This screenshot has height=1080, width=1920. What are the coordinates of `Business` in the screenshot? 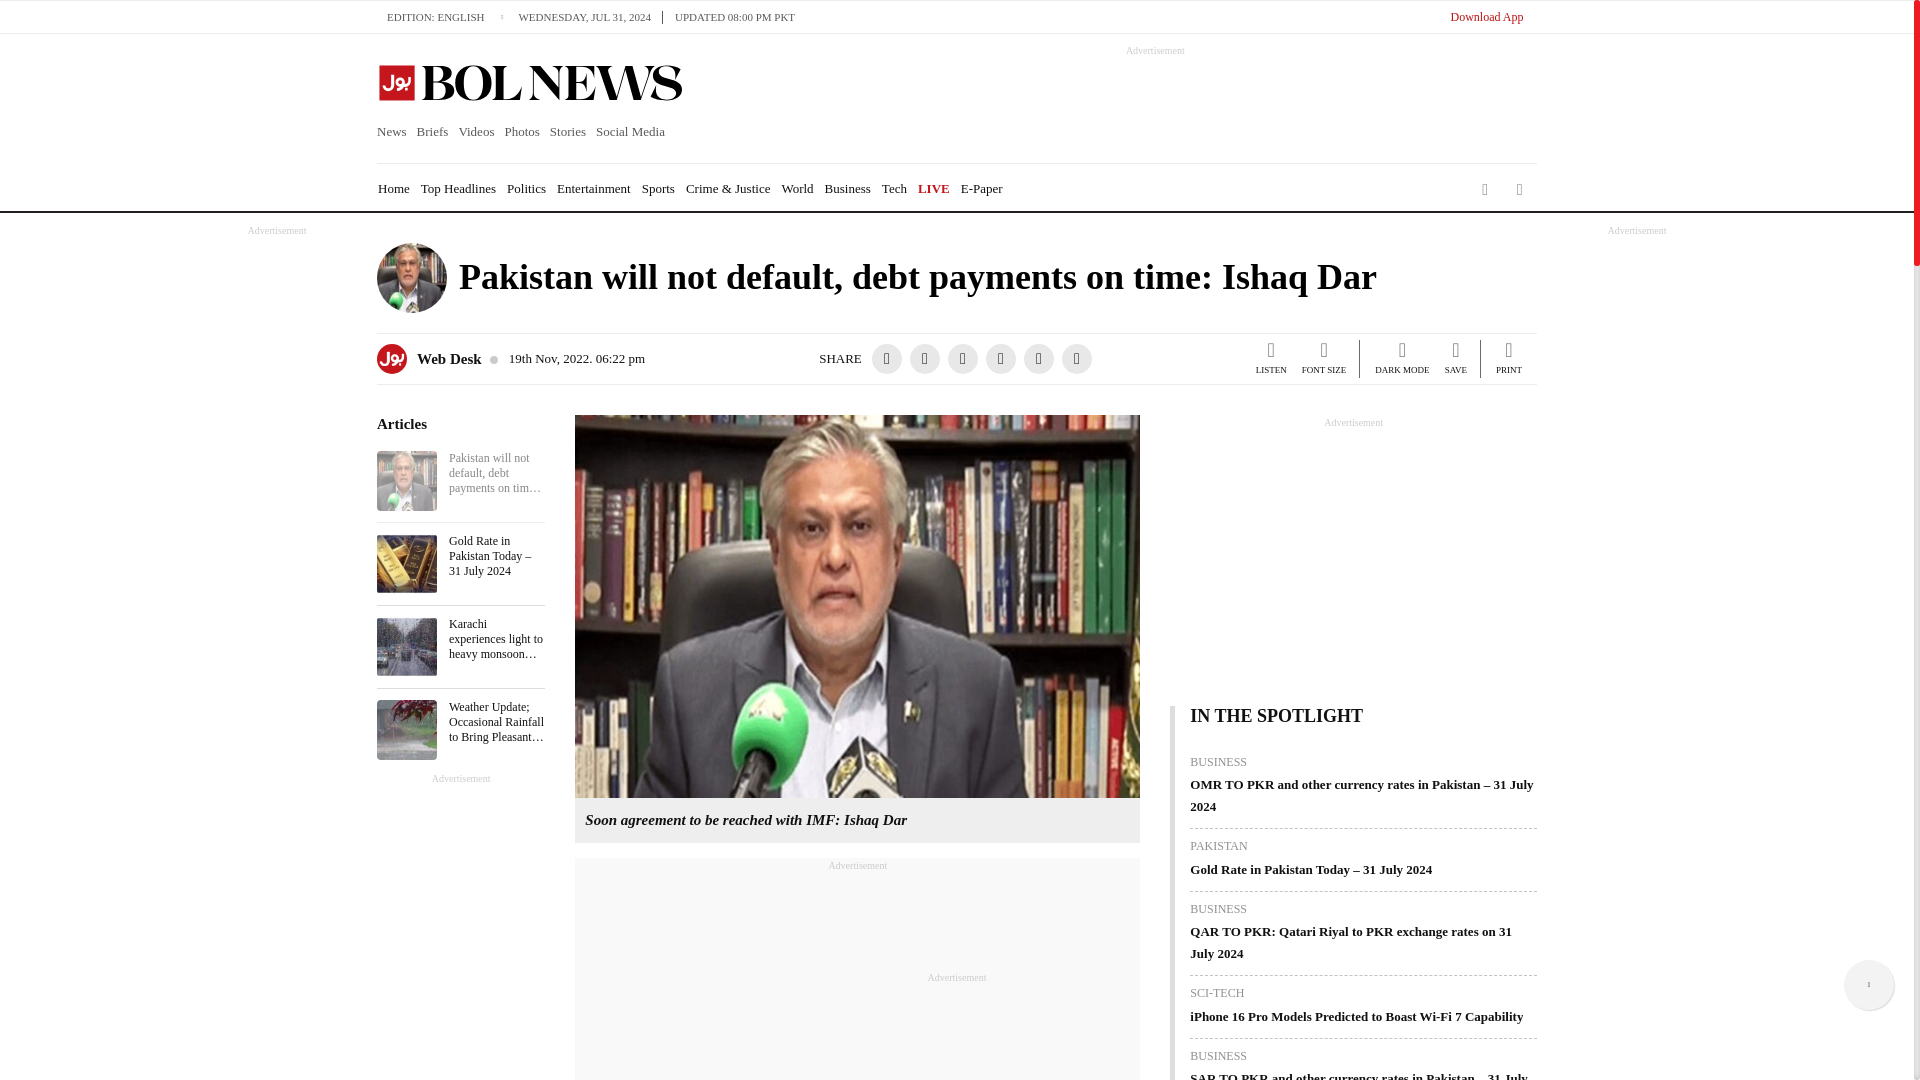 It's located at (848, 188).